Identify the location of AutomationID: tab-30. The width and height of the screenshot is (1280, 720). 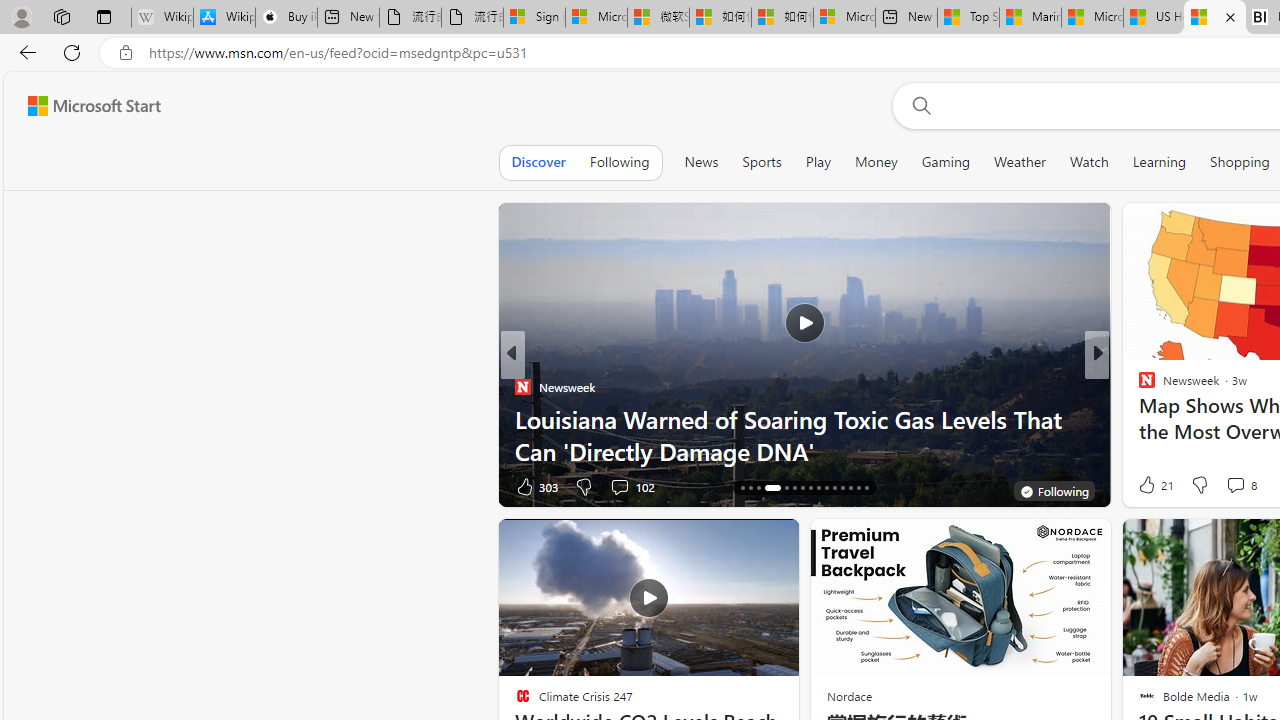
(866, 488).